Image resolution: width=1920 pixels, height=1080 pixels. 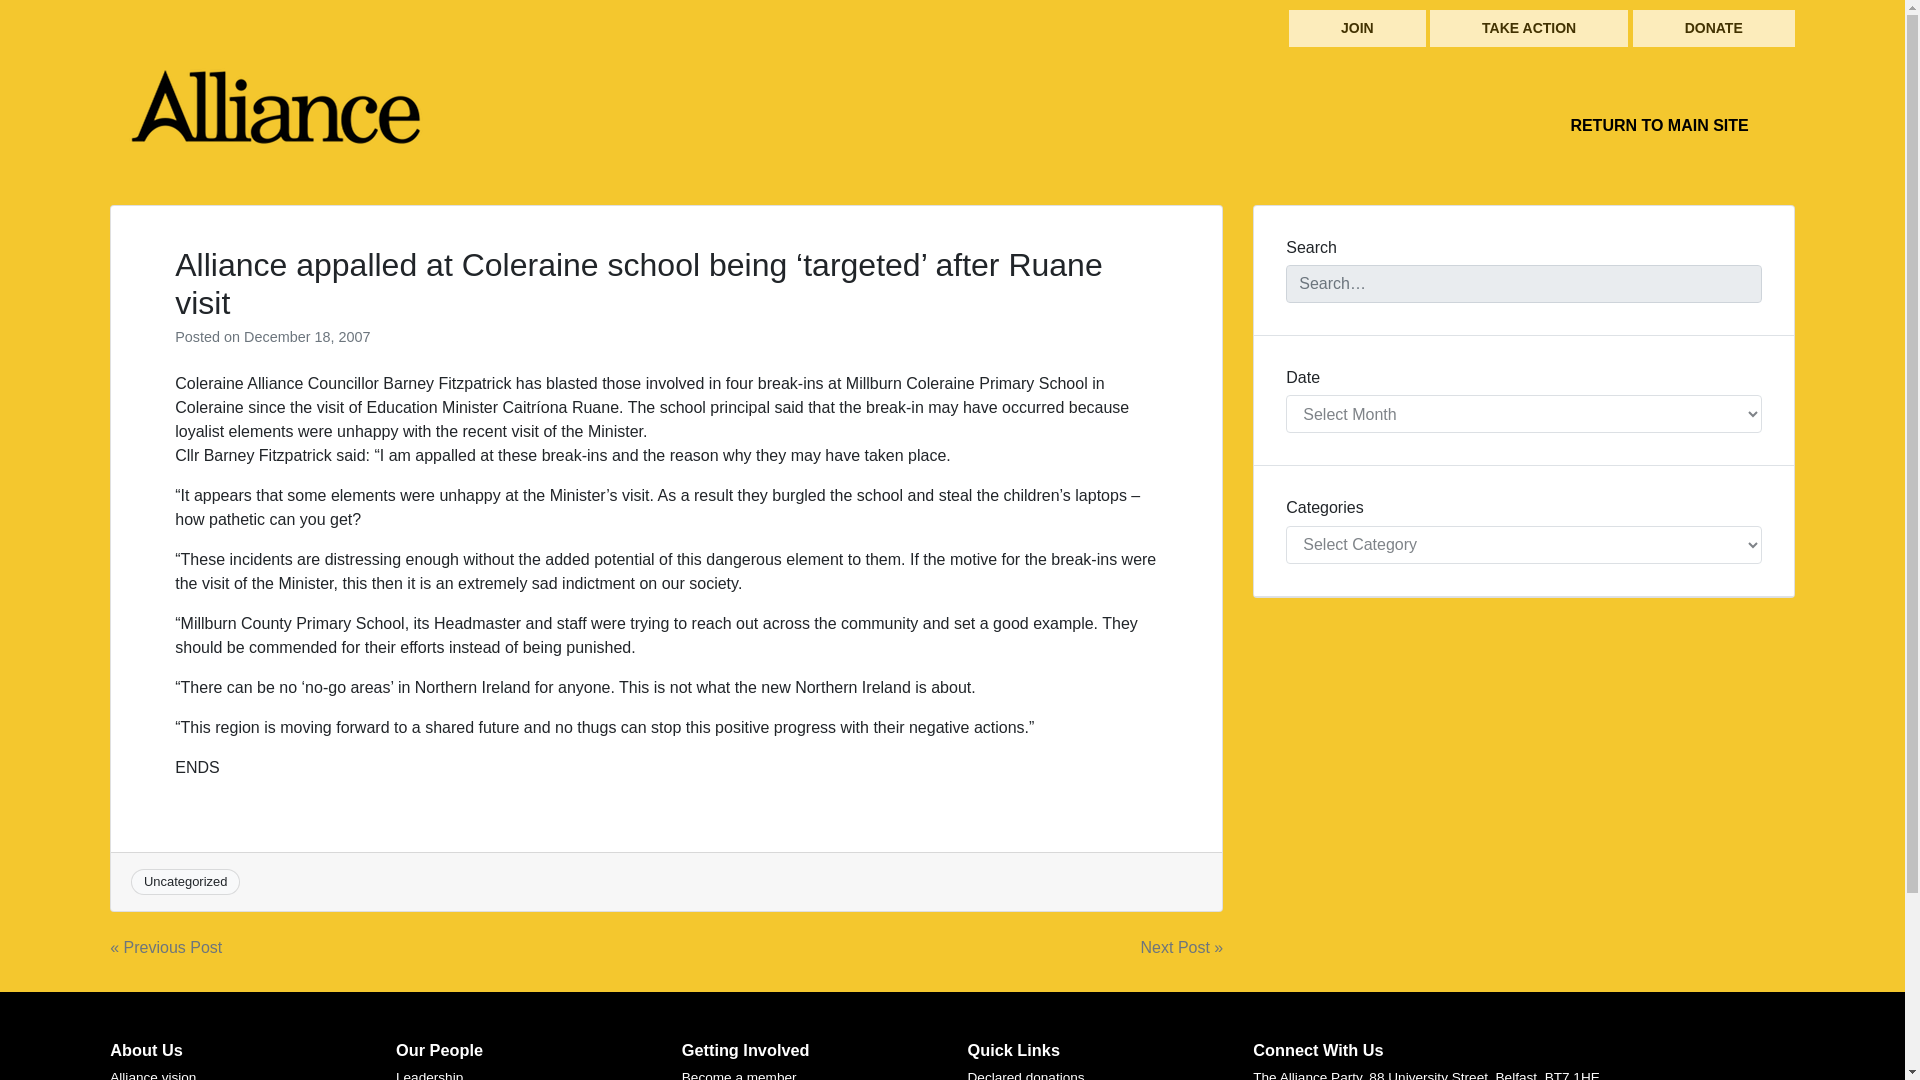 I want to click on RETURN TO MAIN SITE, so click(x=1658, y=125).